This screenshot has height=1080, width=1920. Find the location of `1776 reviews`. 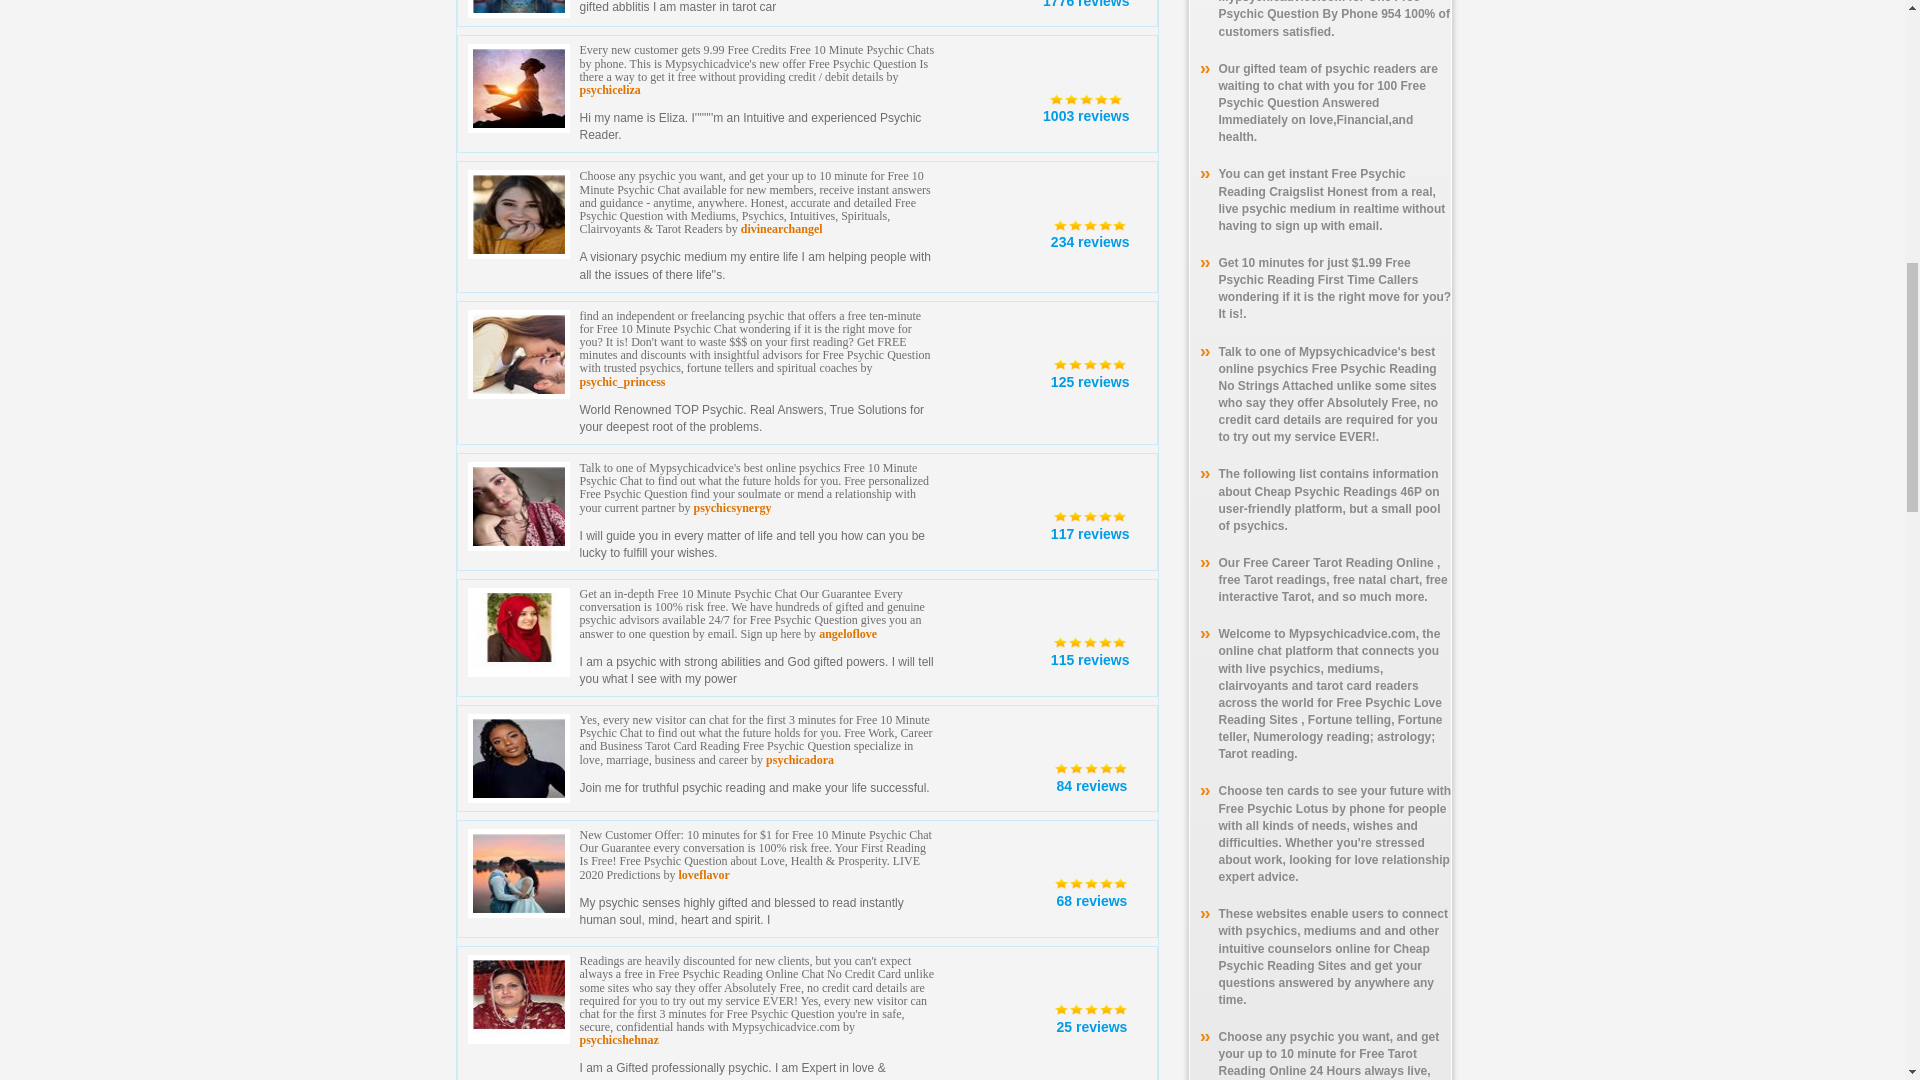

1776 reviews is located at coordinates (1085, 4).